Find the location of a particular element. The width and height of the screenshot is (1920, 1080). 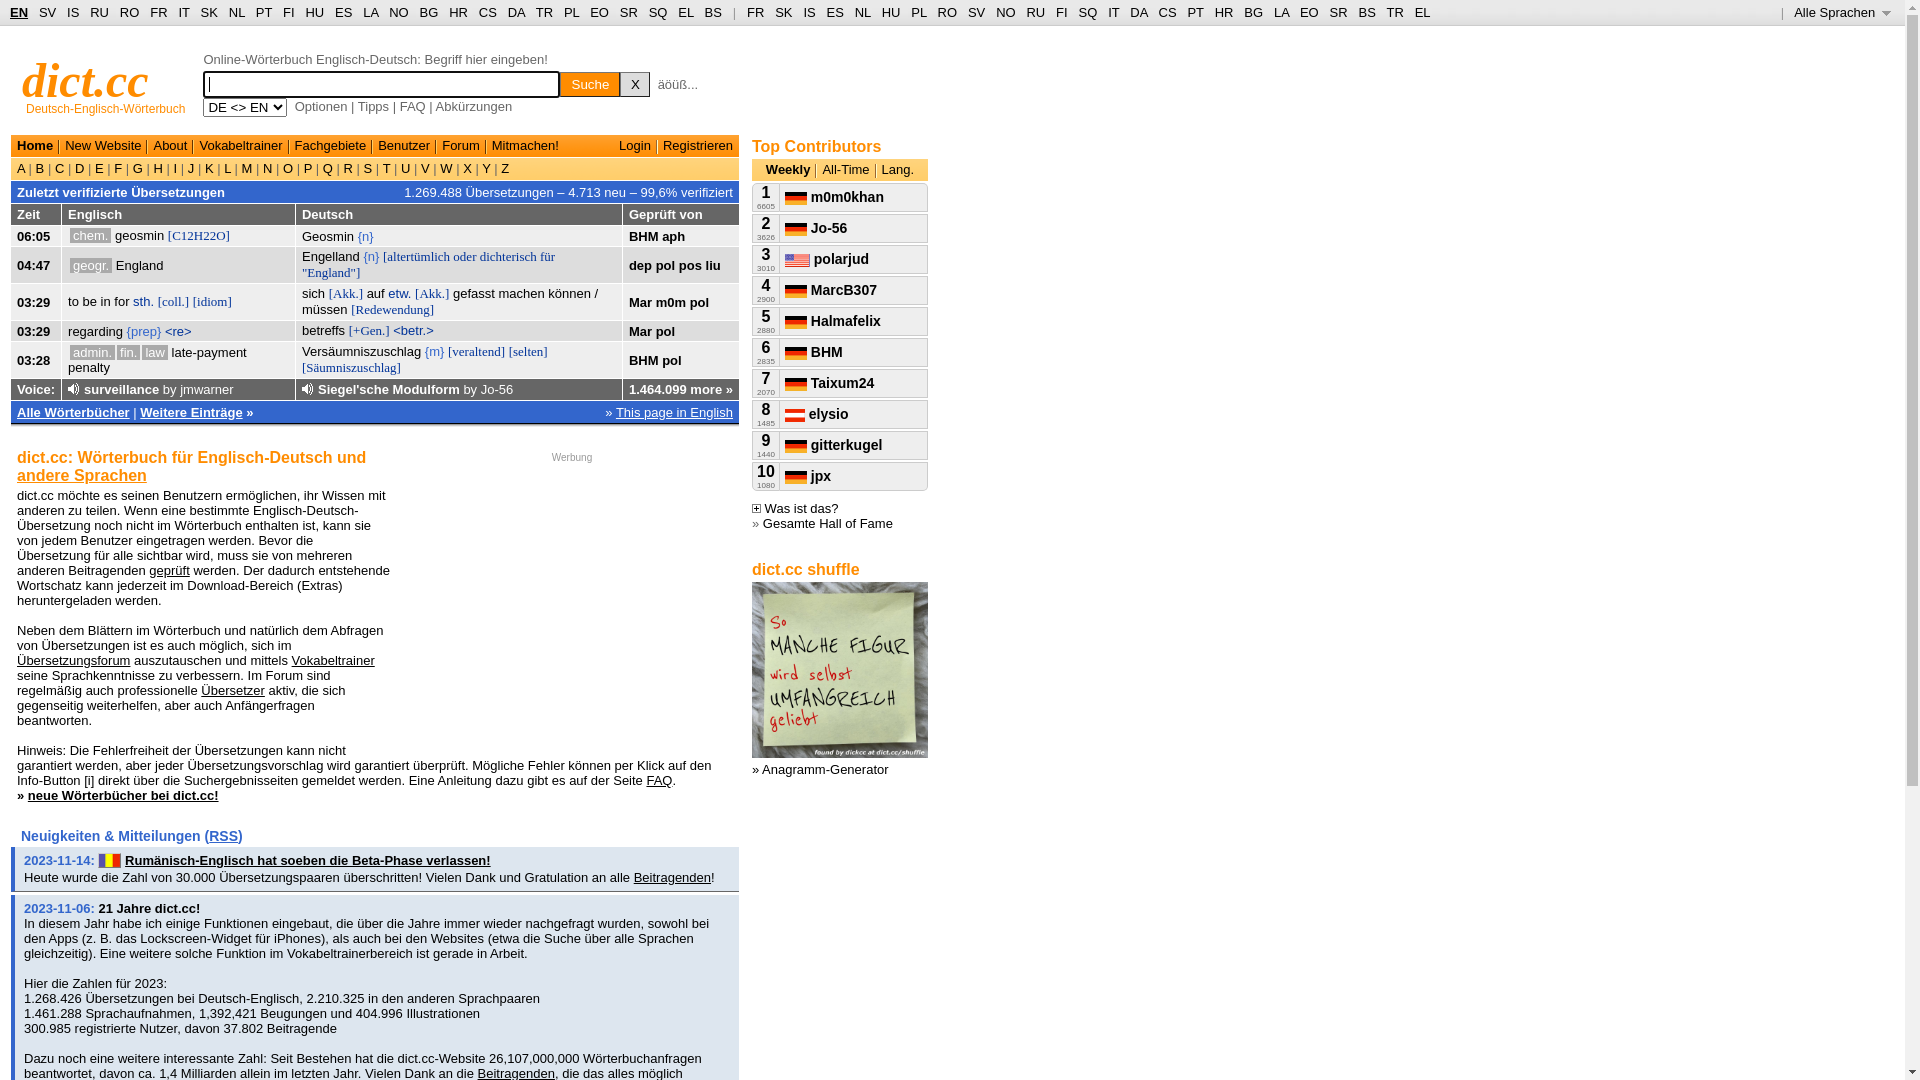

SR is located at coordinates (629, 12).